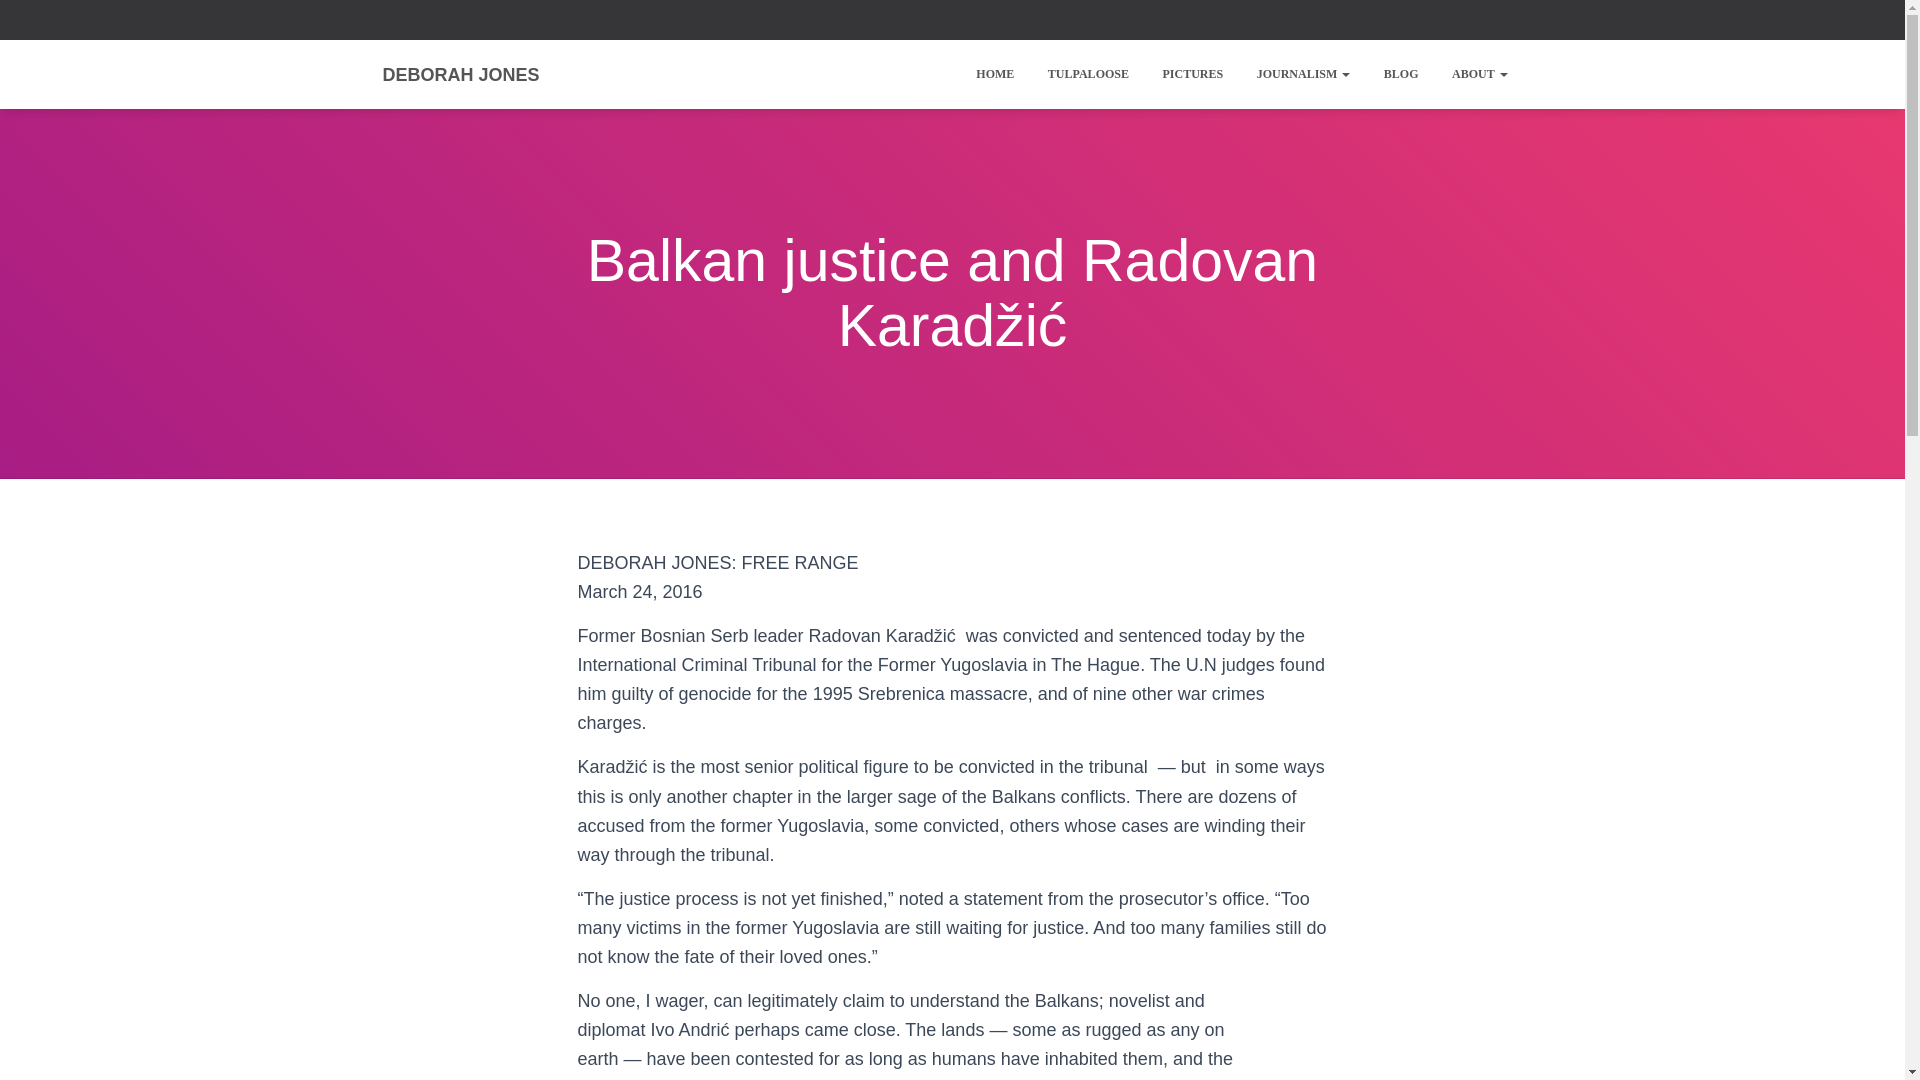  What do you see at coordinates (995, 74) in the screenshot?
I see `HOME` at bounding box center [995, 74].